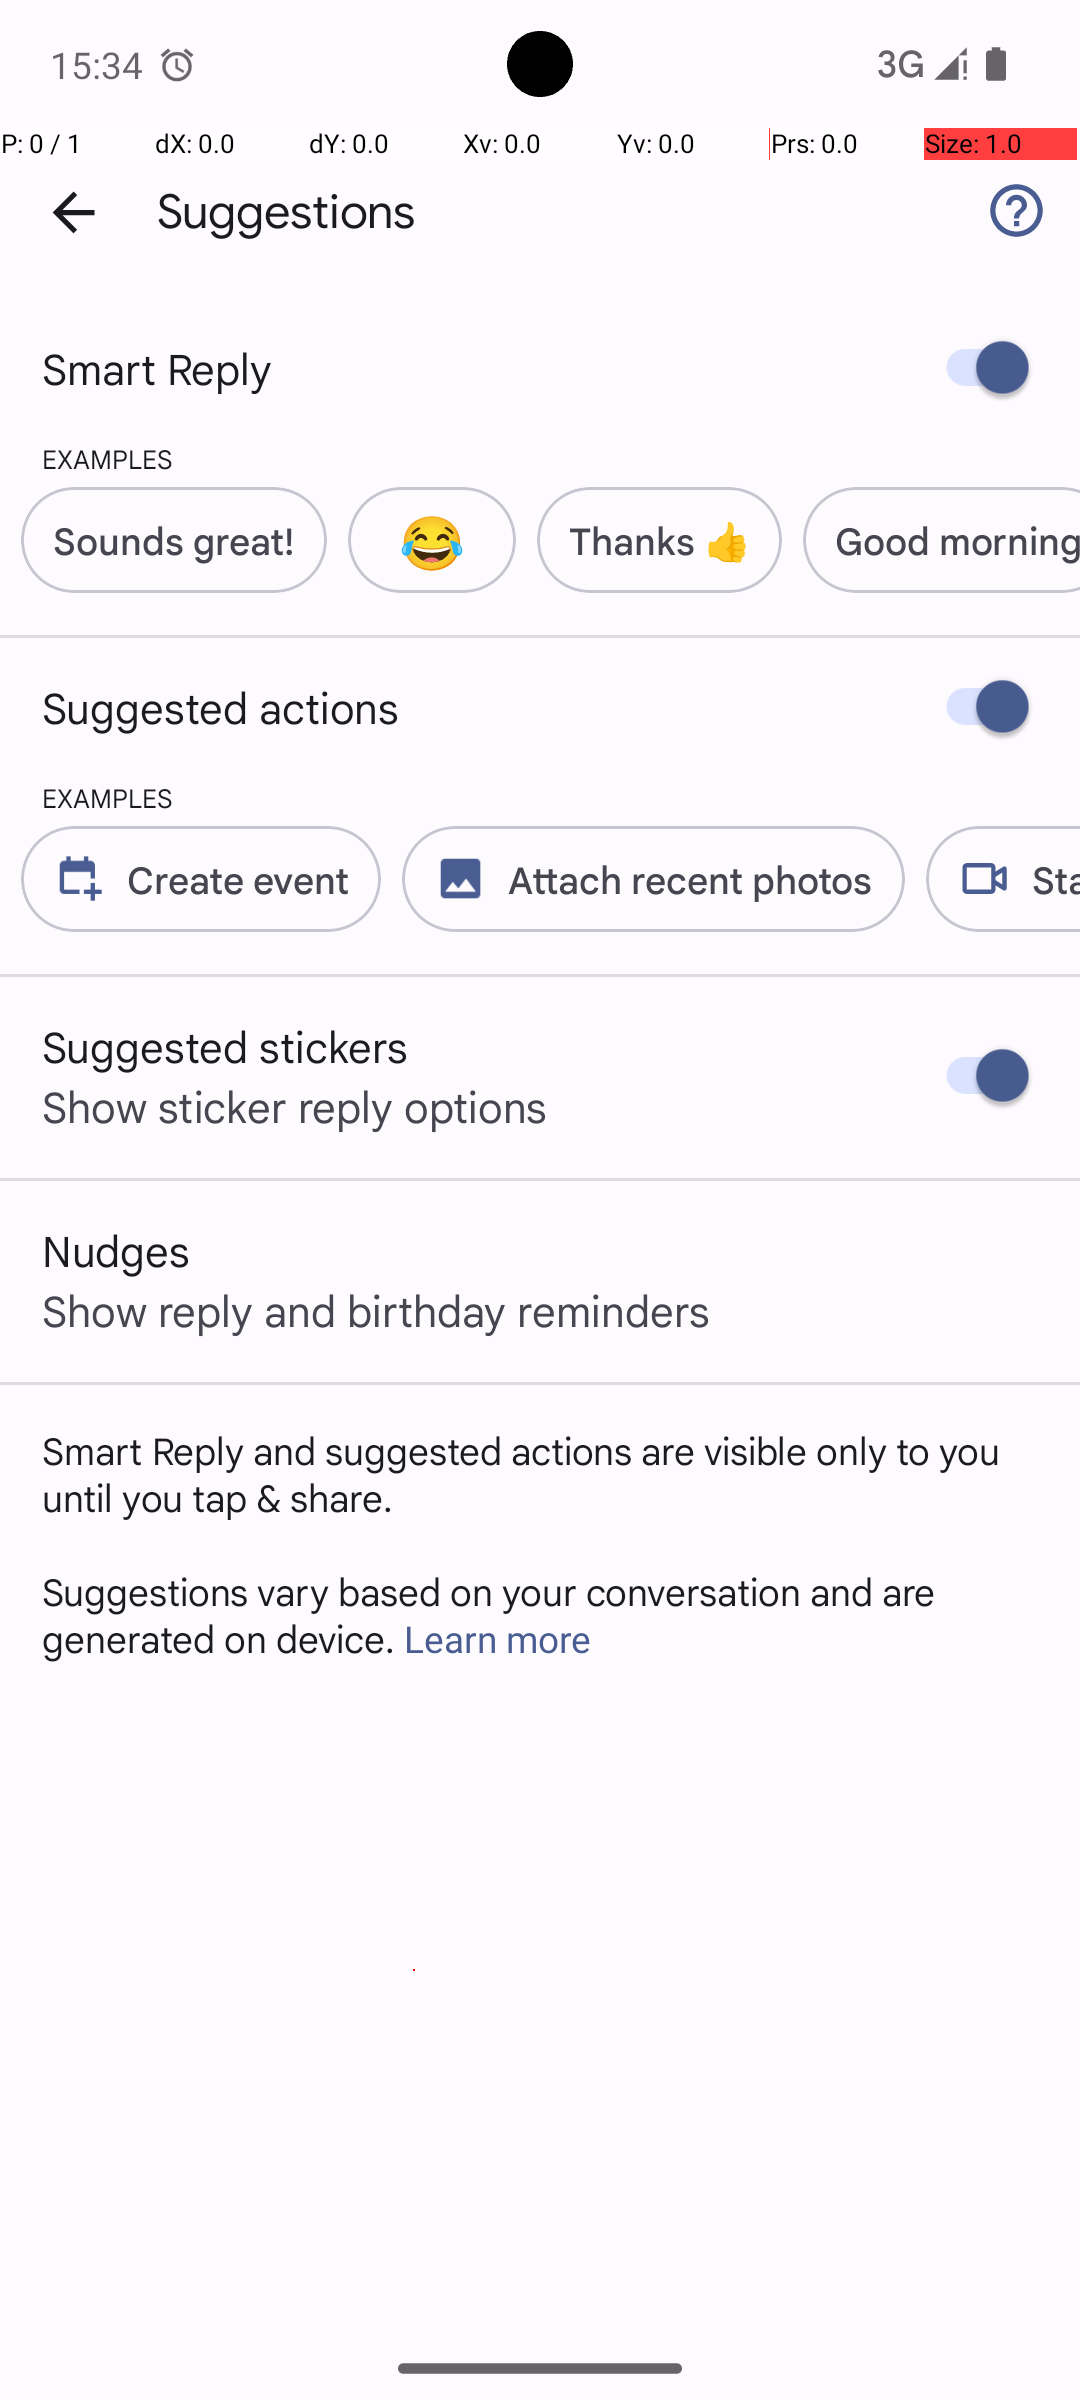 Image resolution: width=1080 pixels, height=2400 pixels. I want to click on Suggested actions, so click(220, 707).